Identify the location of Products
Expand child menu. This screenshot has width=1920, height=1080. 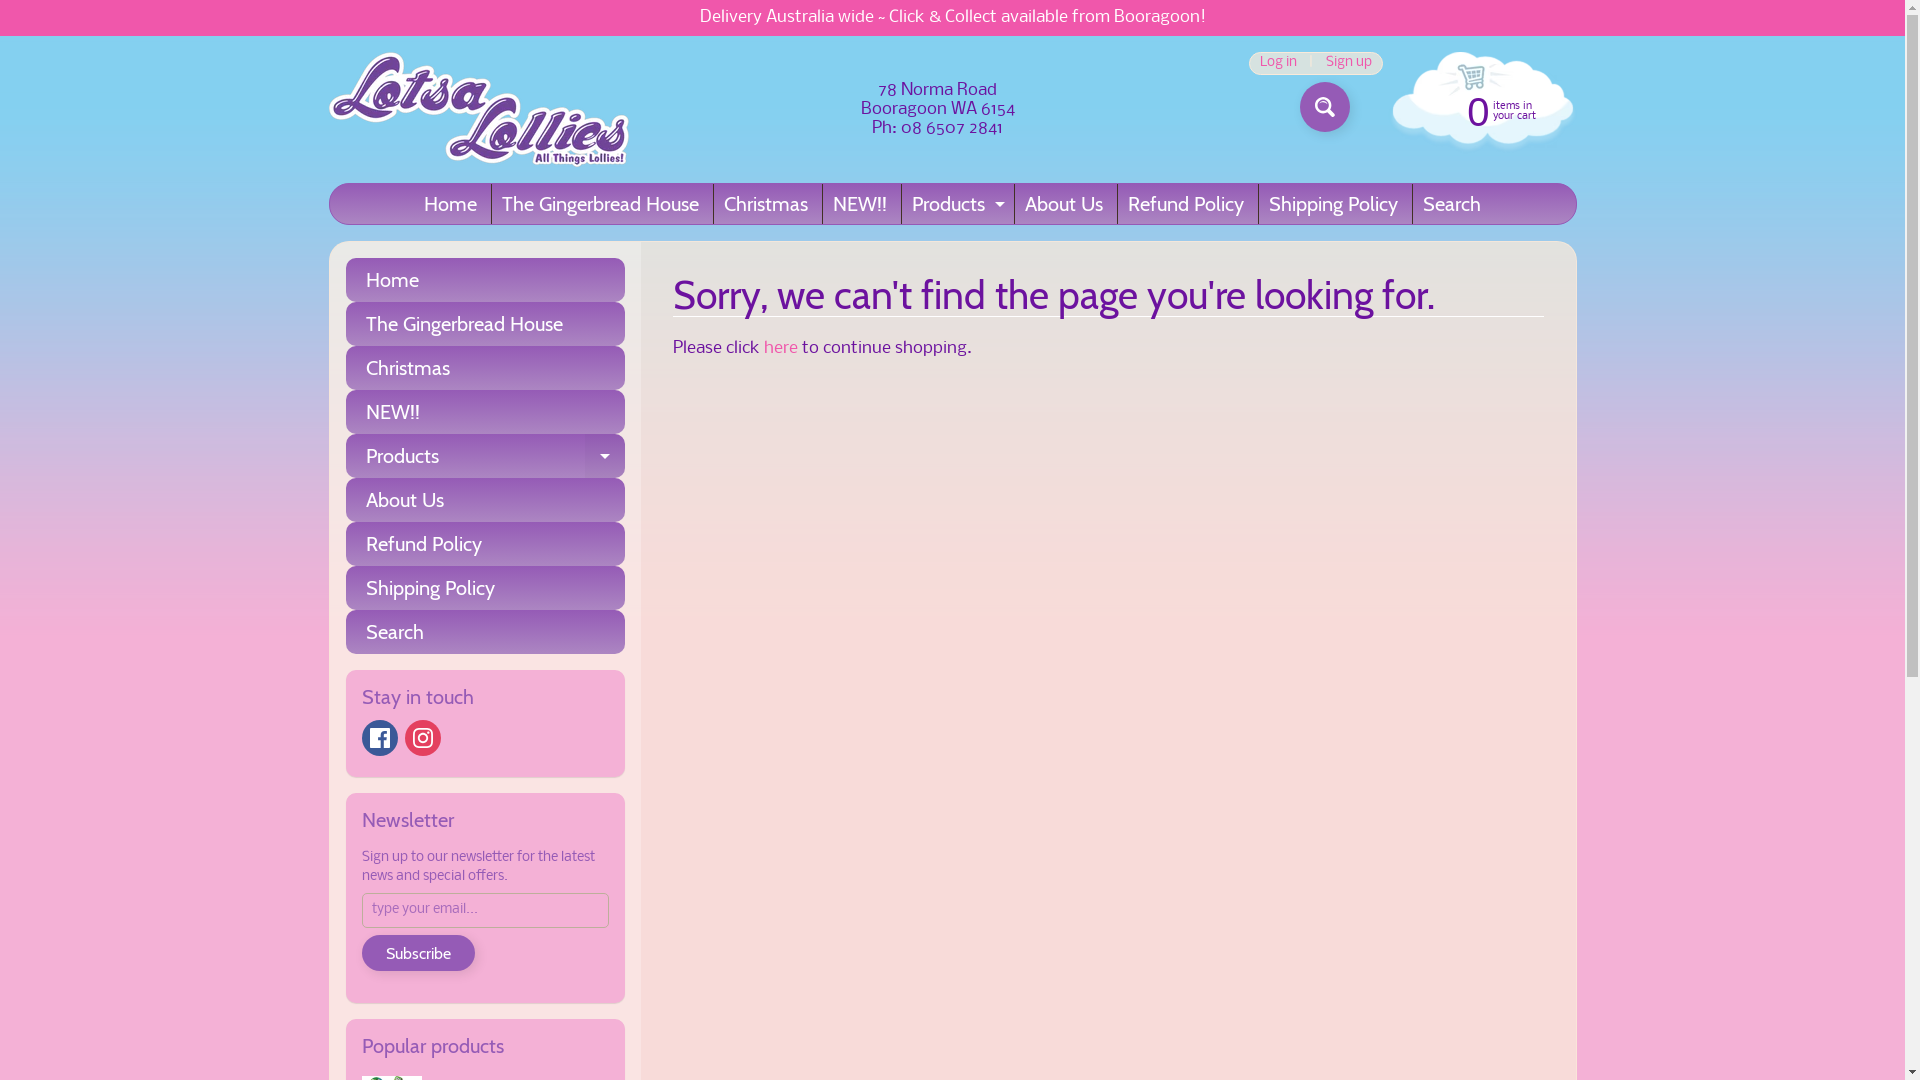
(956, 204).